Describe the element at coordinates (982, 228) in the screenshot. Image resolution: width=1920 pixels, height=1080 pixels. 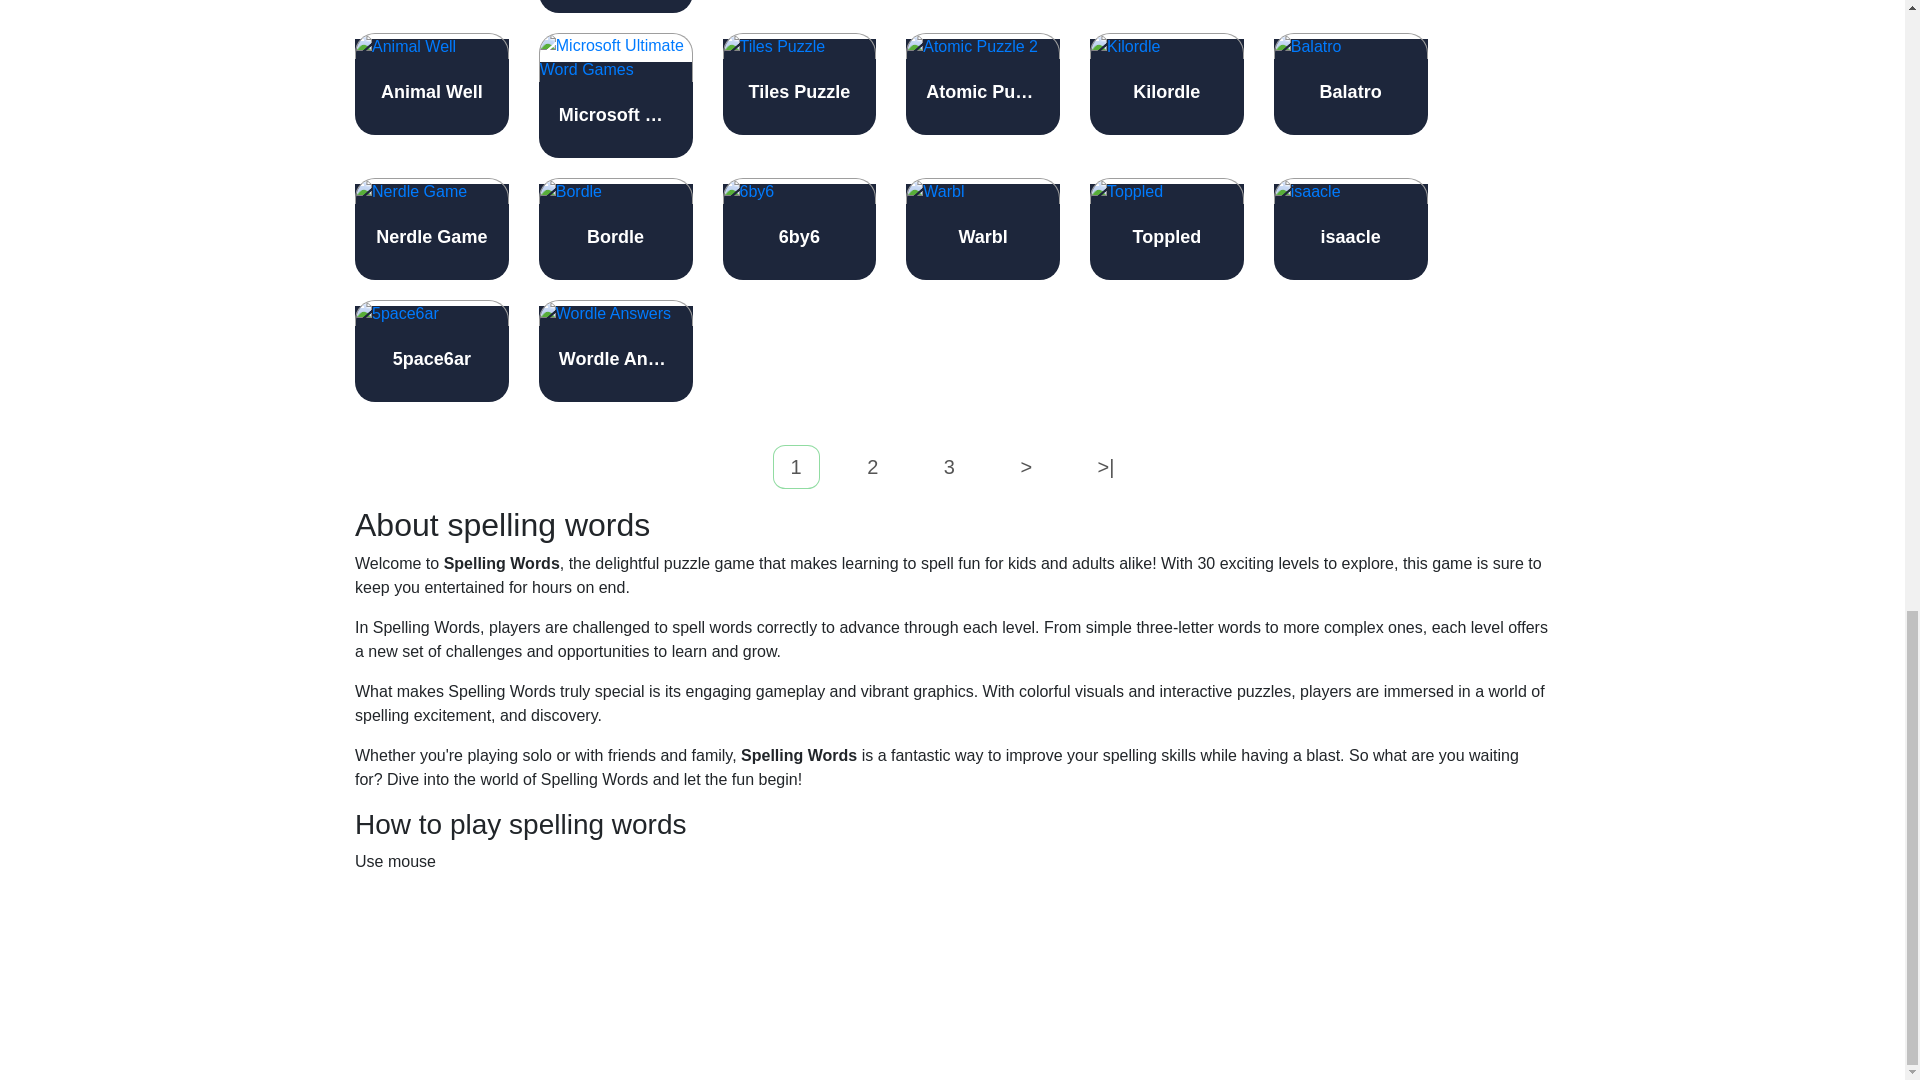
I see `Warbl` at that location.